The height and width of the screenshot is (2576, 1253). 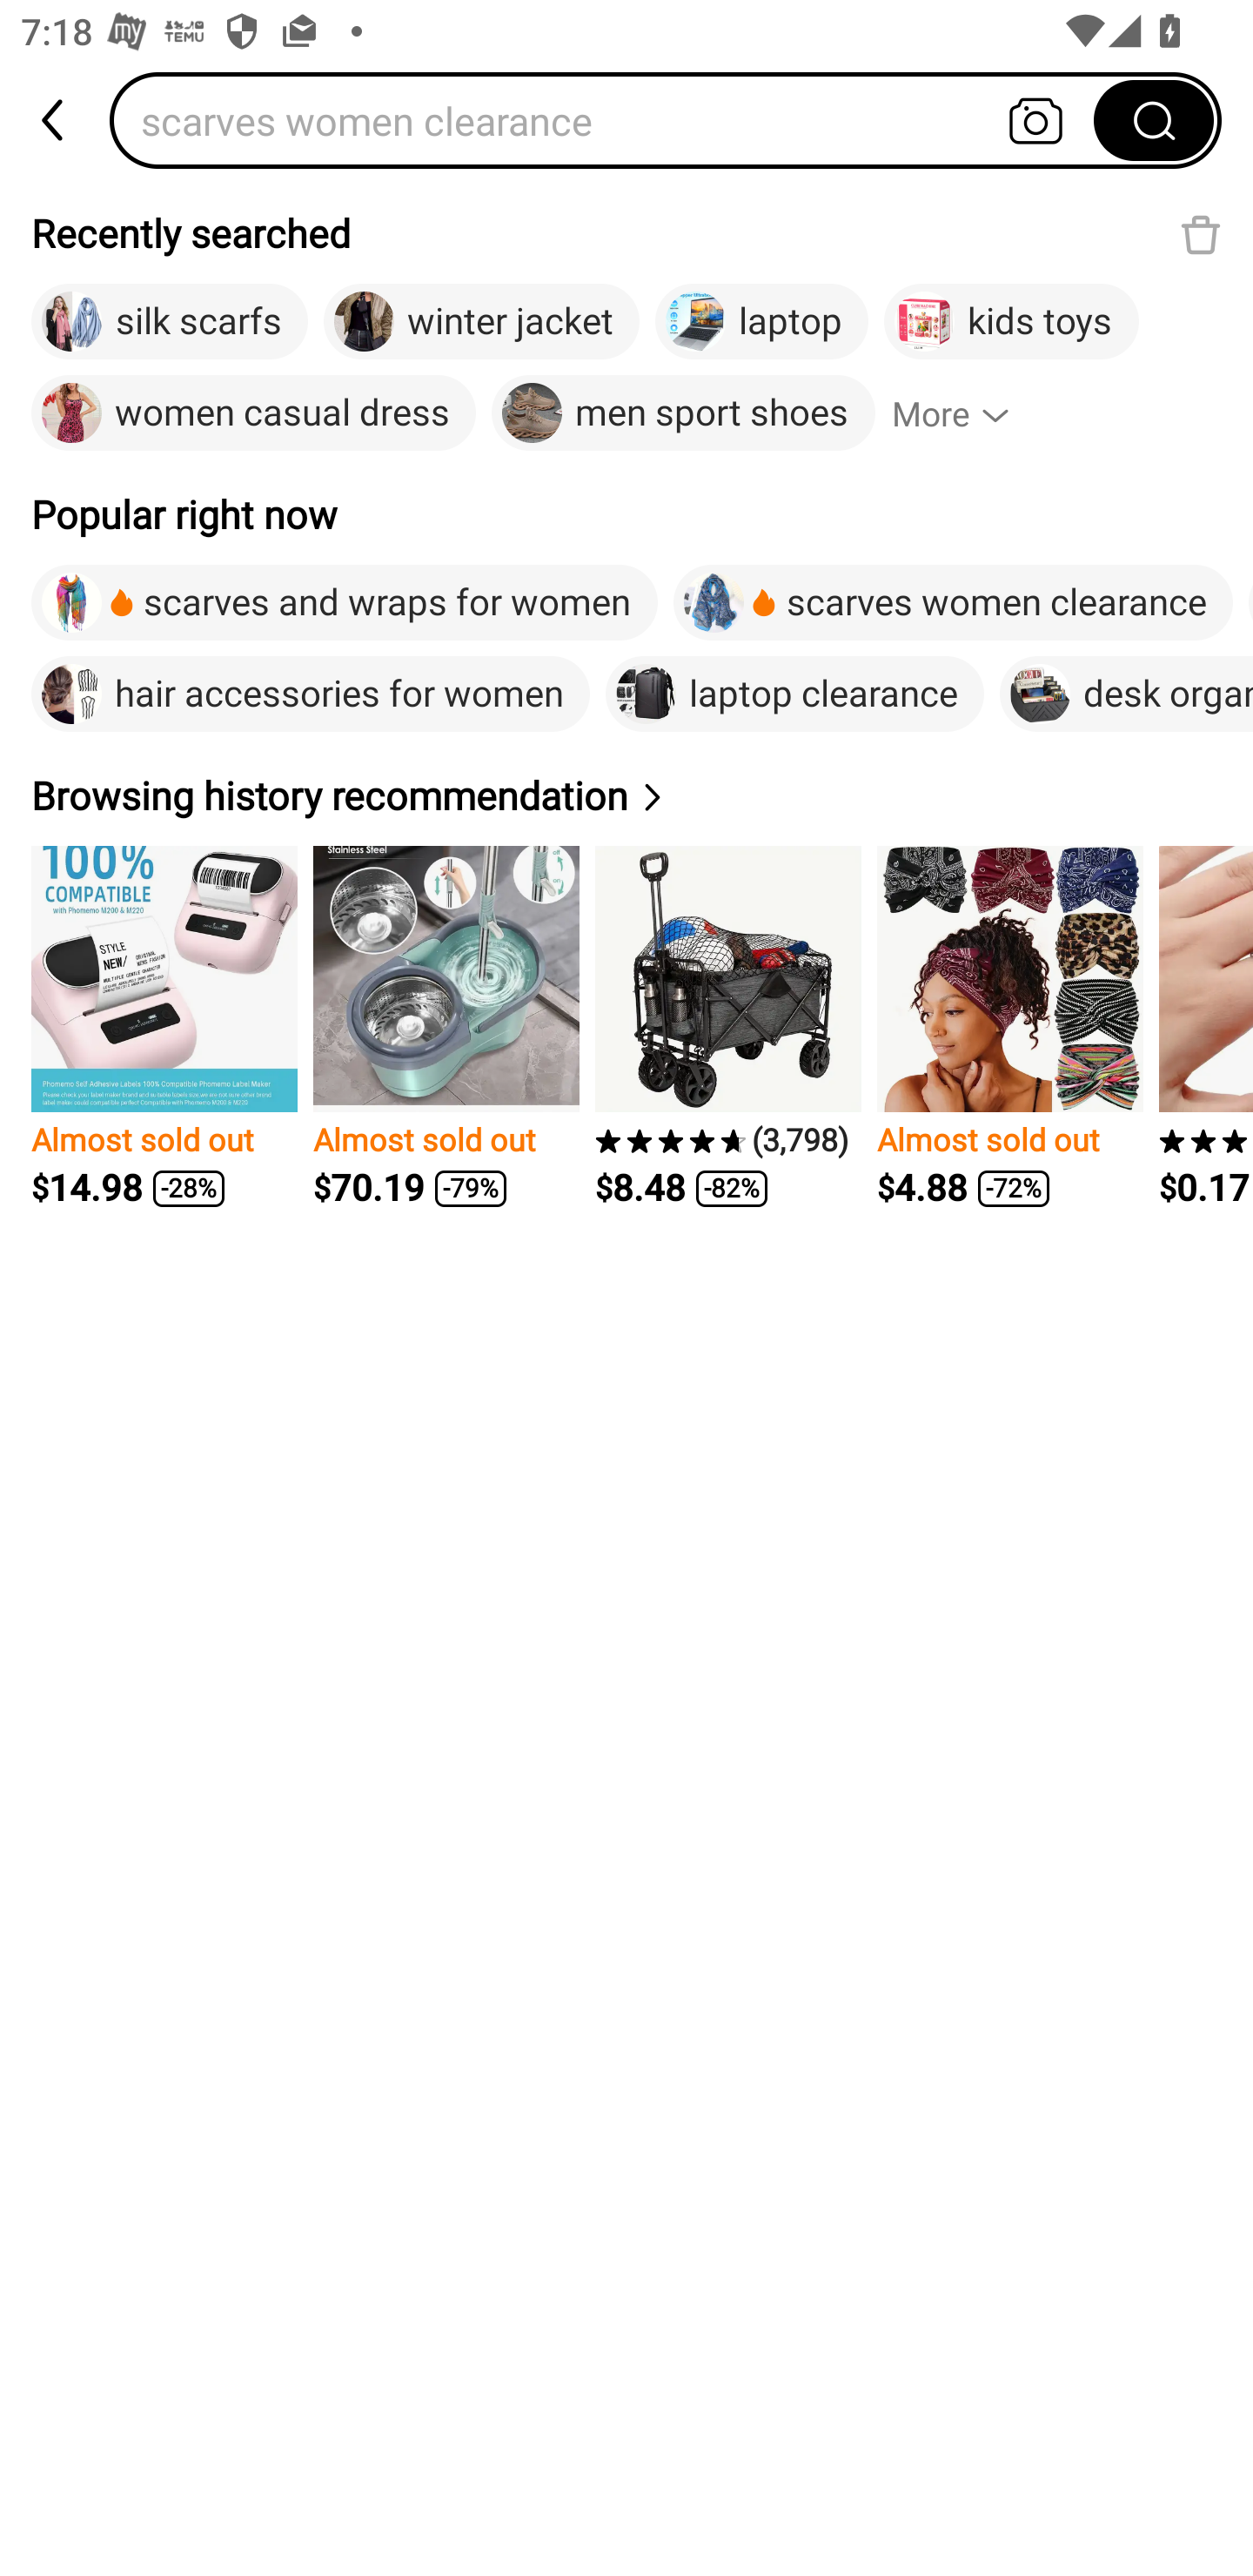 What do you see at coordinates (351, 795) in the screenshot?
I see `Browsing history recommendation` at bounding box center [351, 795].